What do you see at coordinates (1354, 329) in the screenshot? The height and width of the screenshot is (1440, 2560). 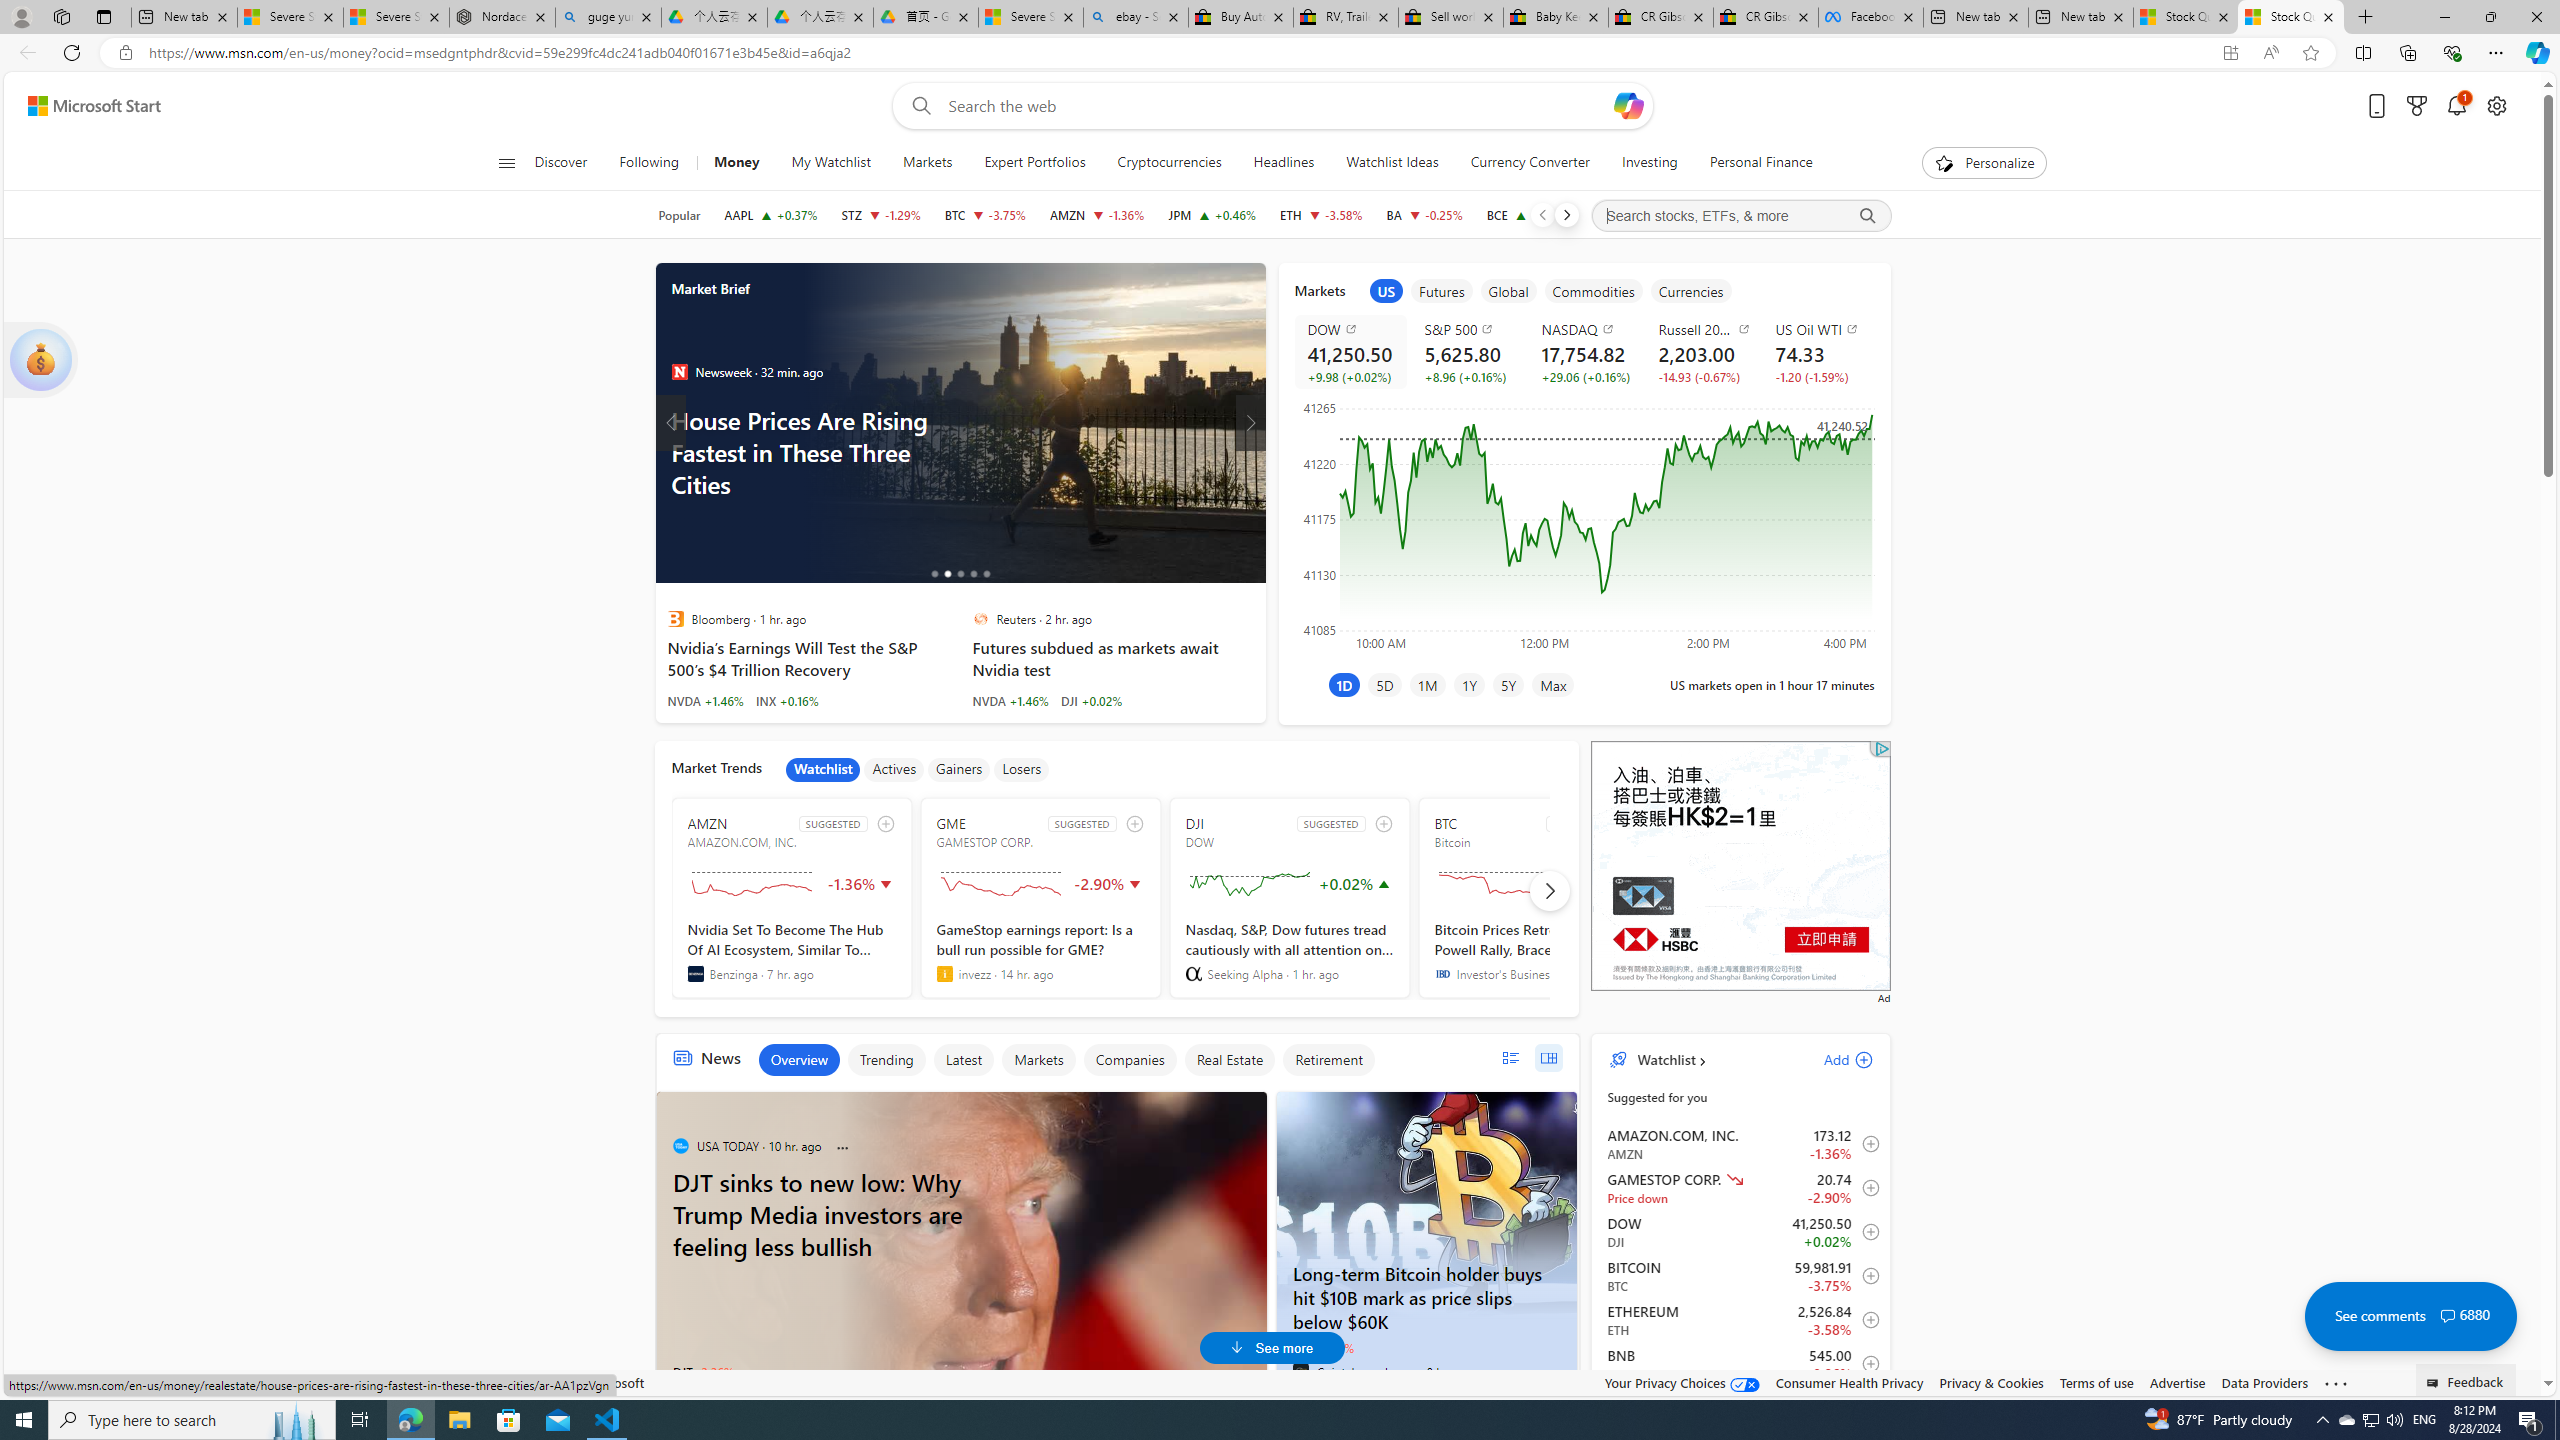 I see `DOW` at bounding box center [1354, 329].